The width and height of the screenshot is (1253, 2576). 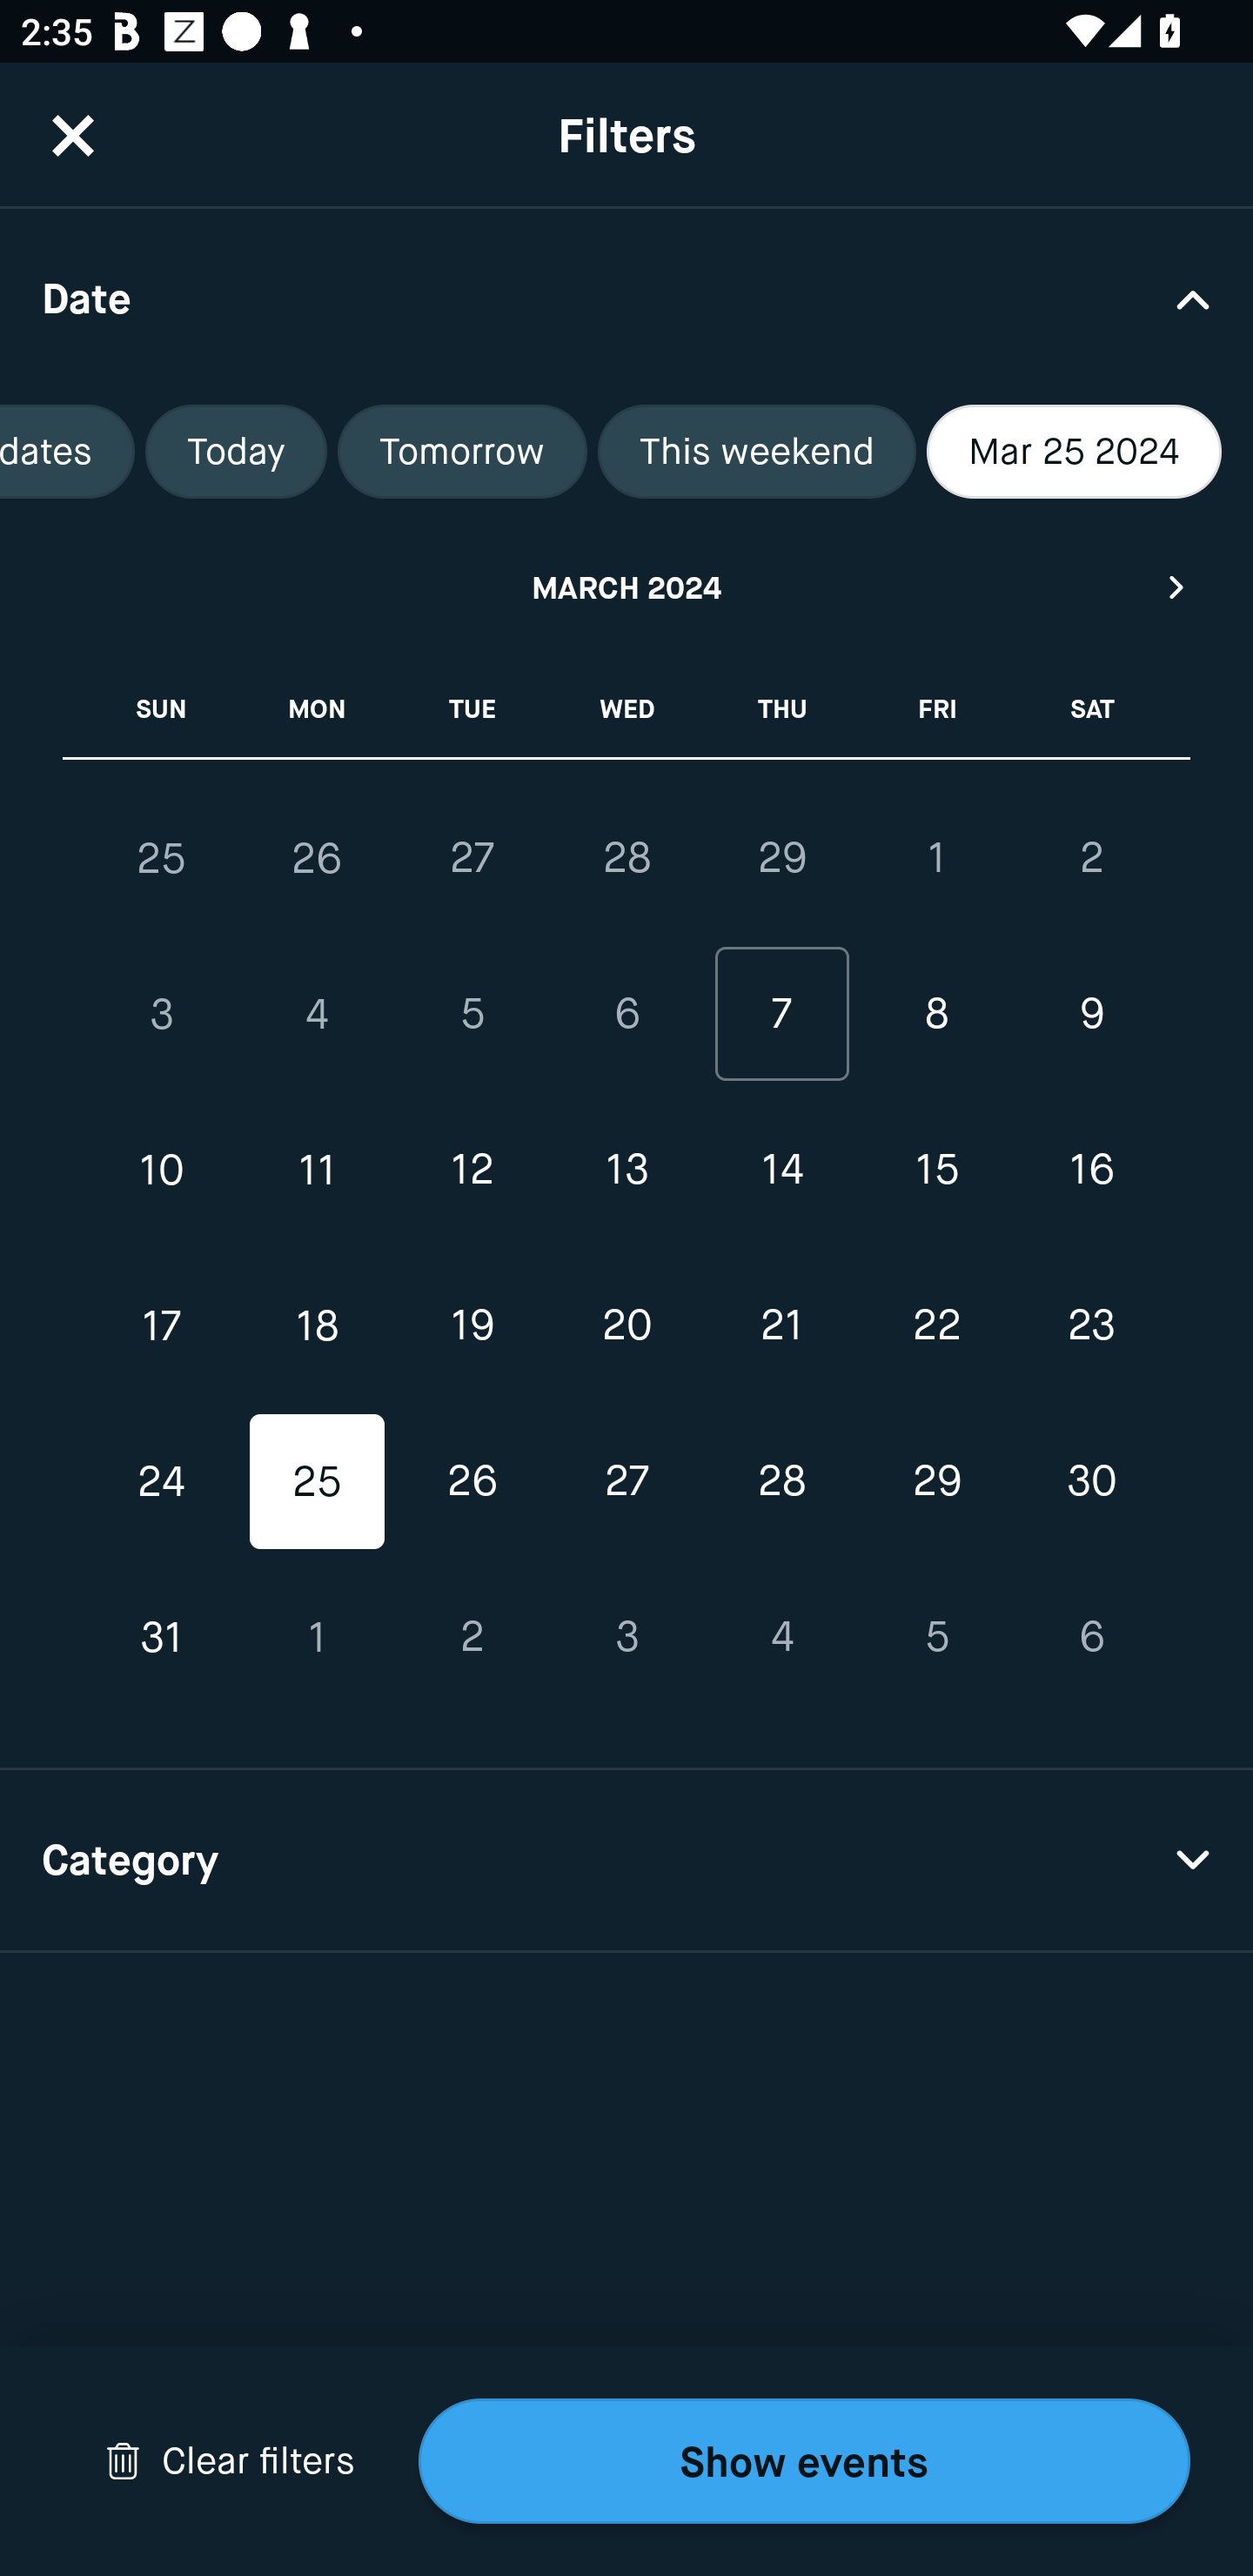 I want to click on 3, so click(x=162, y=1015).